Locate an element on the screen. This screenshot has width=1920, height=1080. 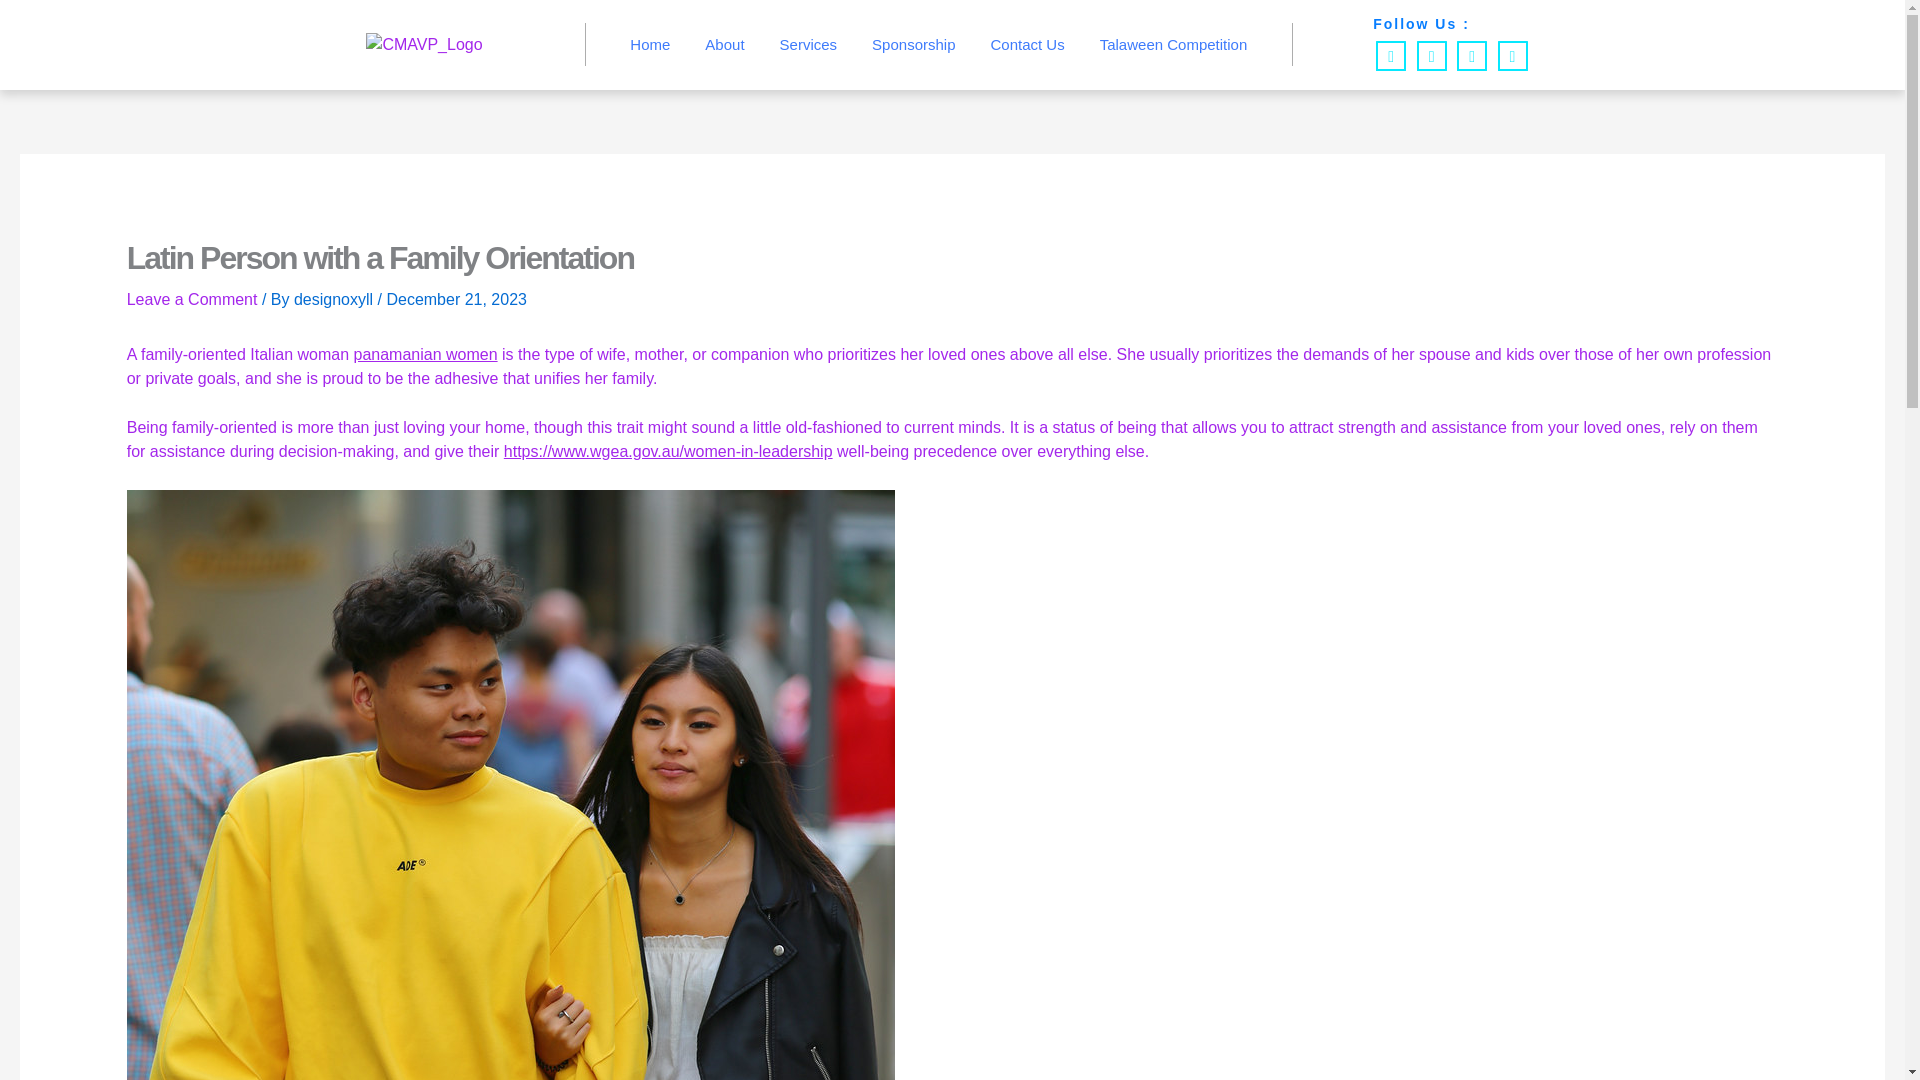
designoxyll is located at coordinates (336, 298).